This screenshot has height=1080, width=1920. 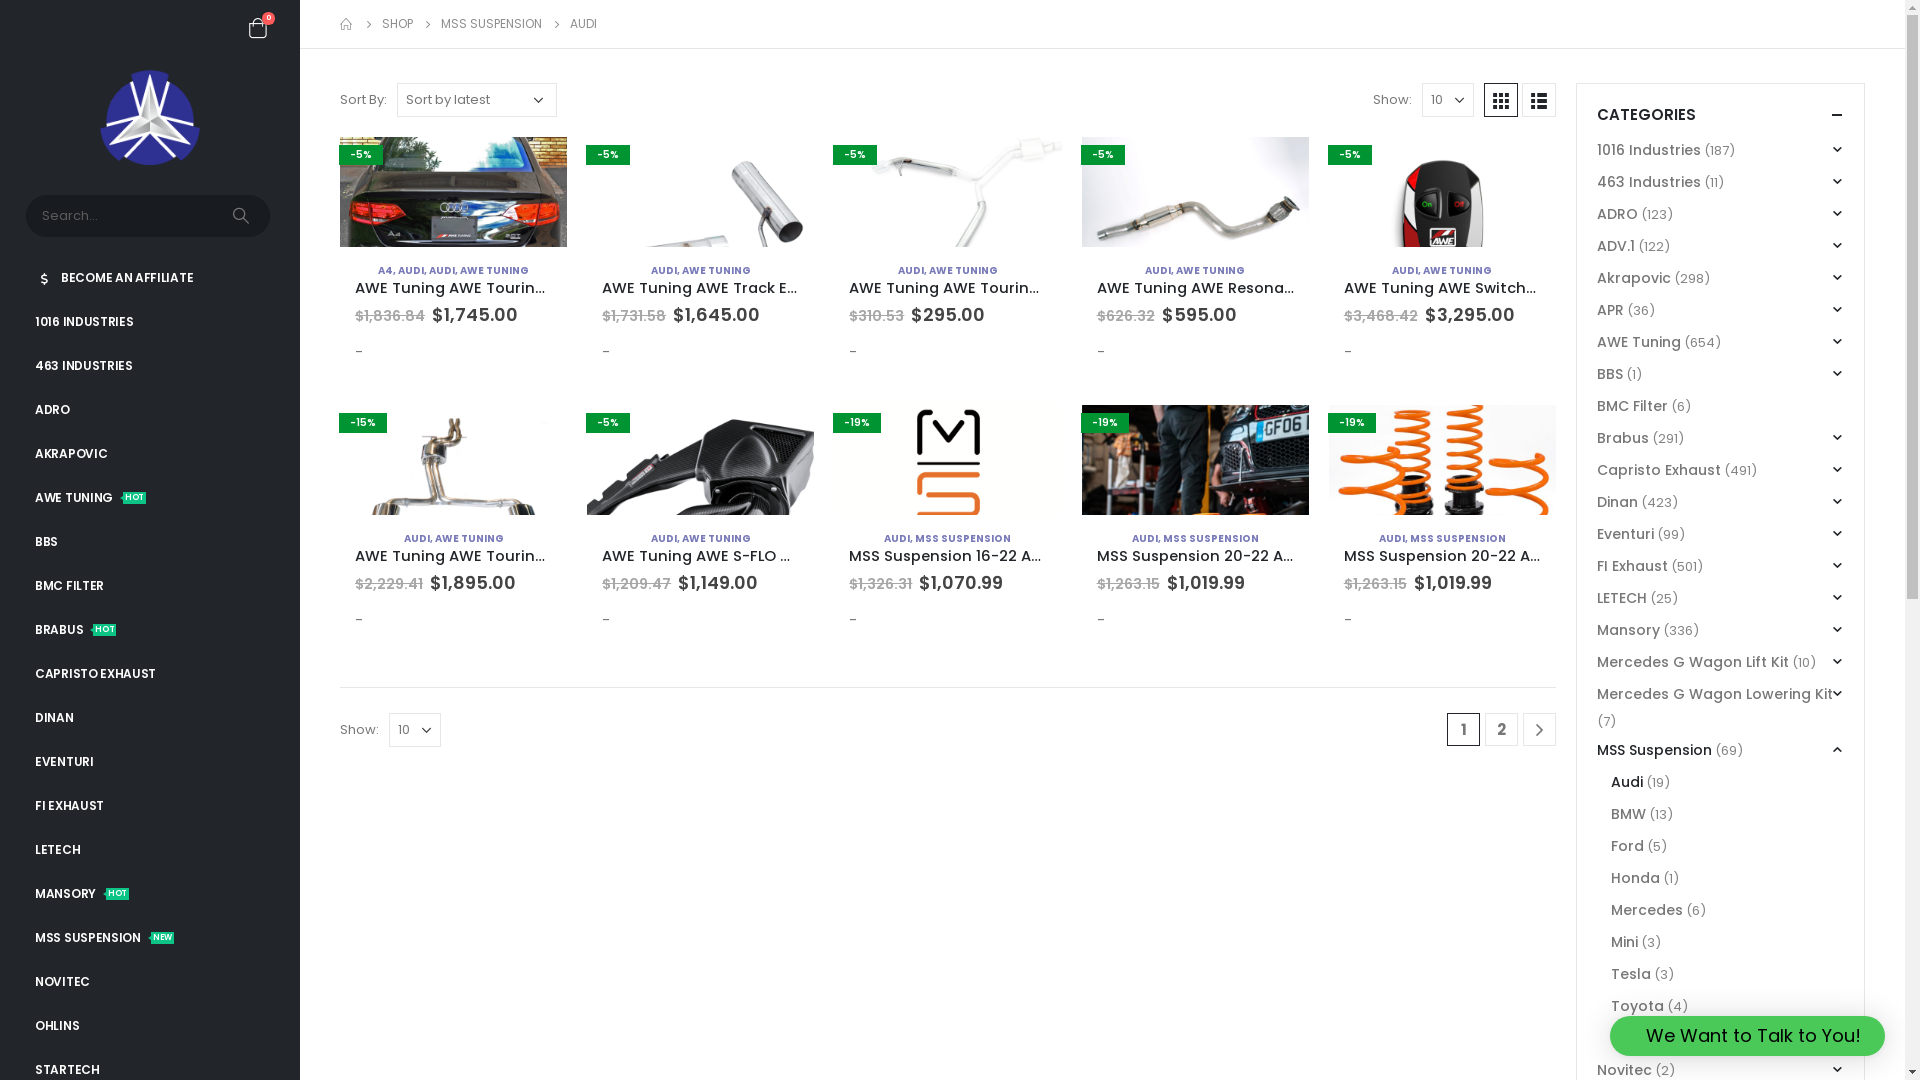 I want to click on BECOME AN AFFILIATE, so click(x=150, y=278).